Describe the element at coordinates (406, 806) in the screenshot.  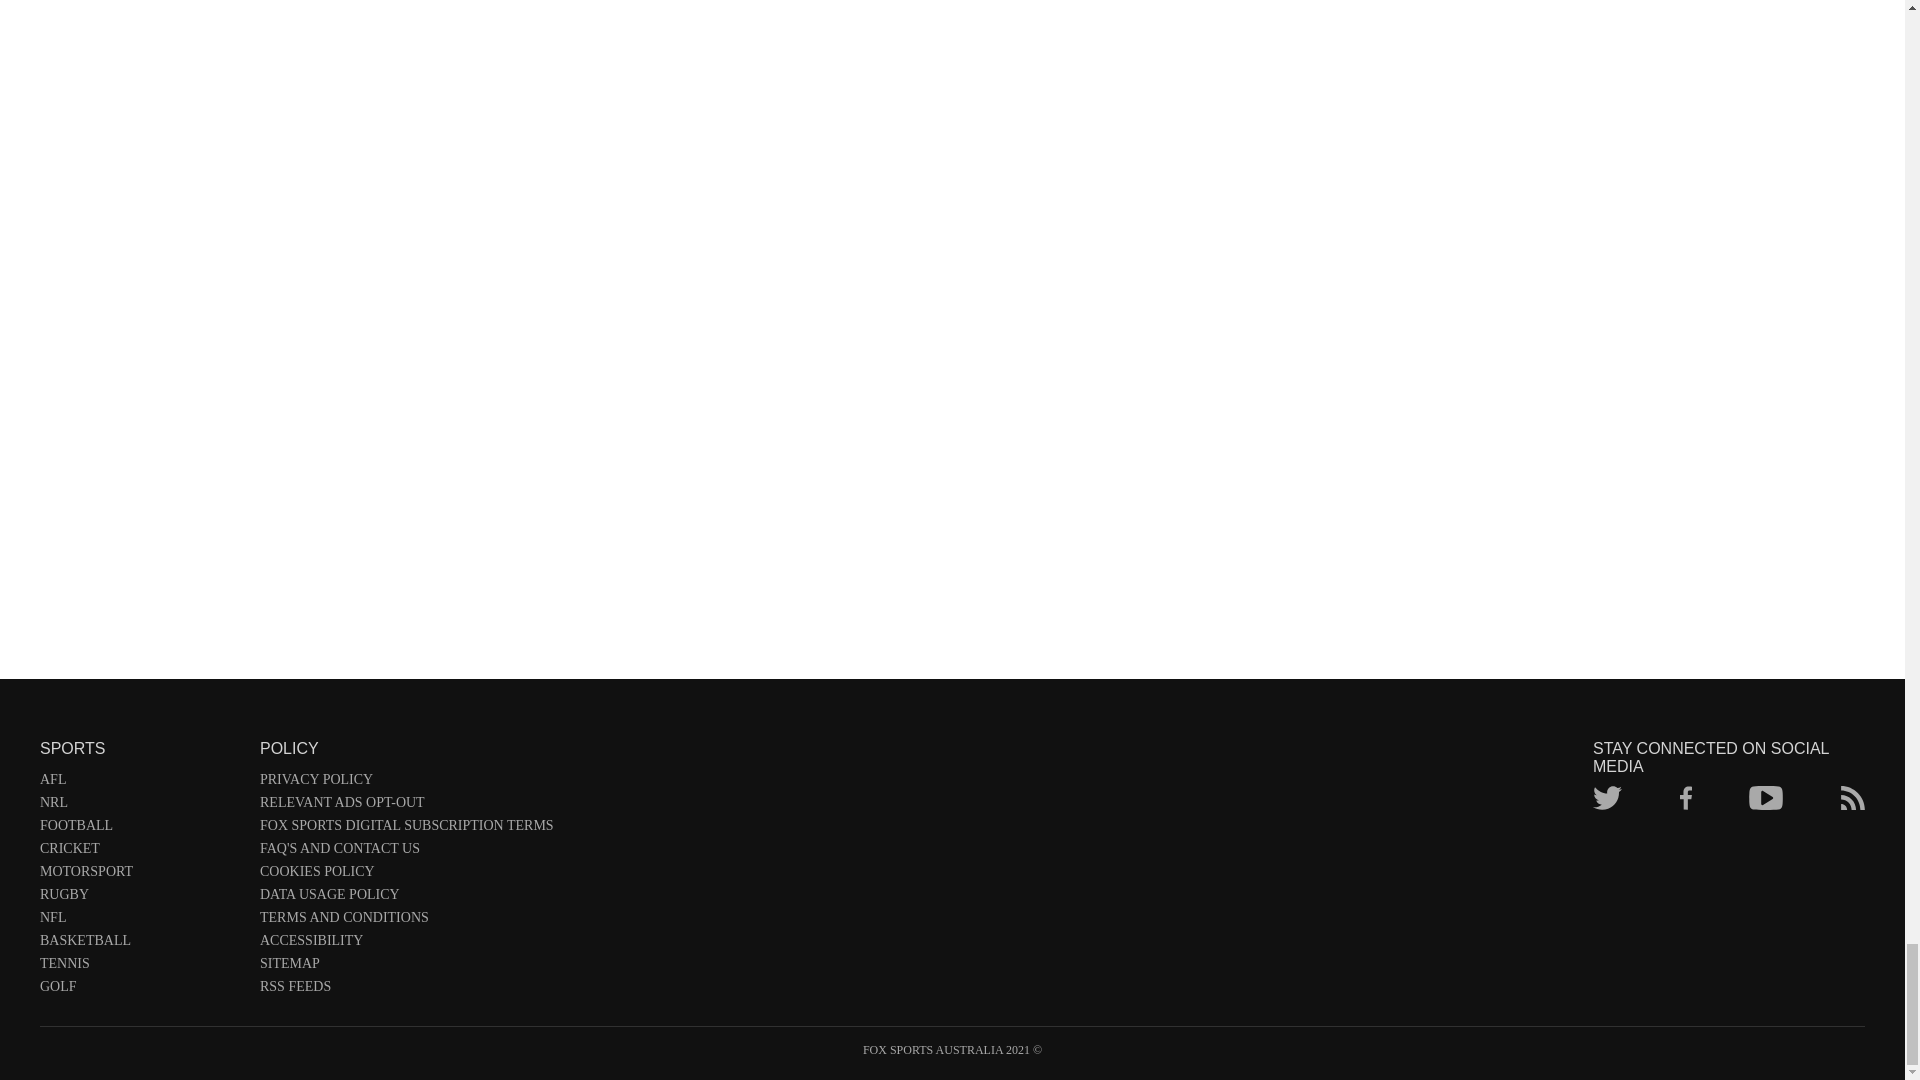
I see `RELEVANT ADS OPT-OUT` at that location.